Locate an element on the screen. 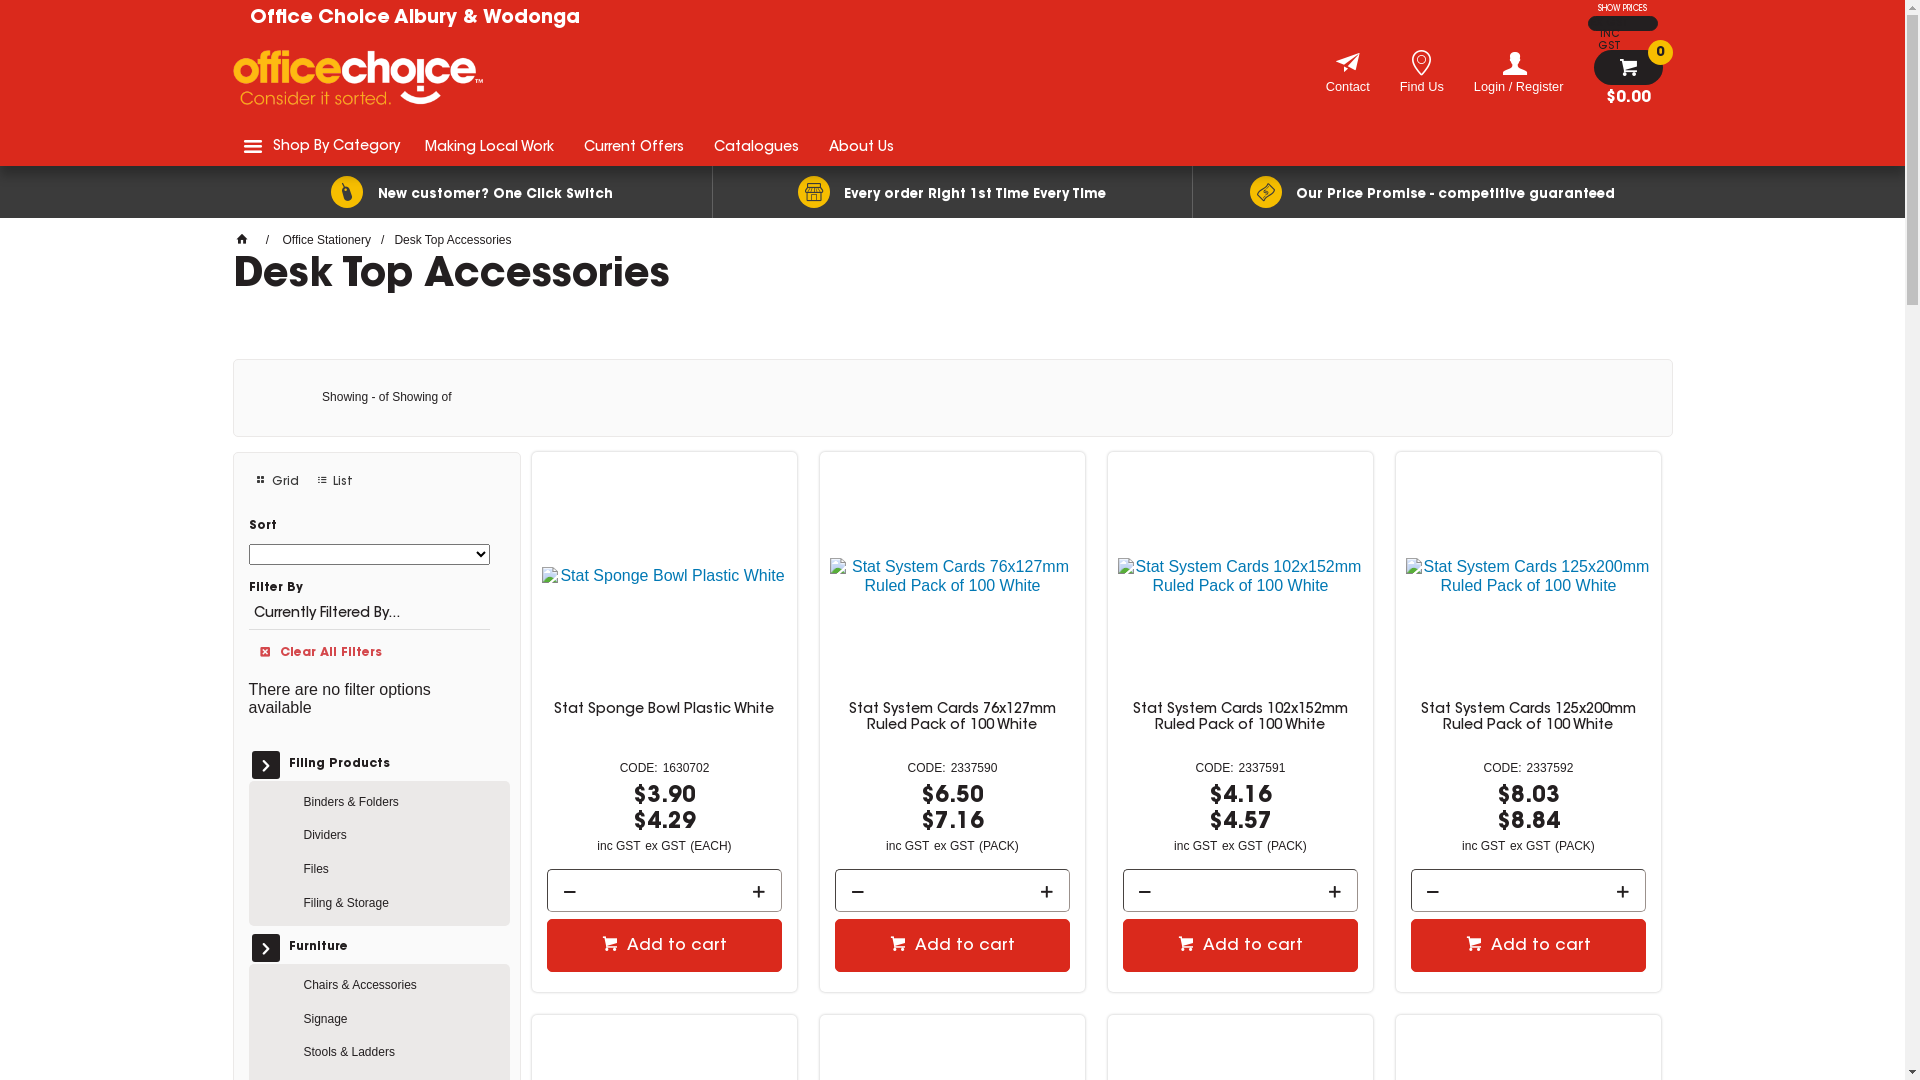 Image resolution: width=1920 pixels, height=1080 pixels. Filing Products is located at coordinates (386, 765).